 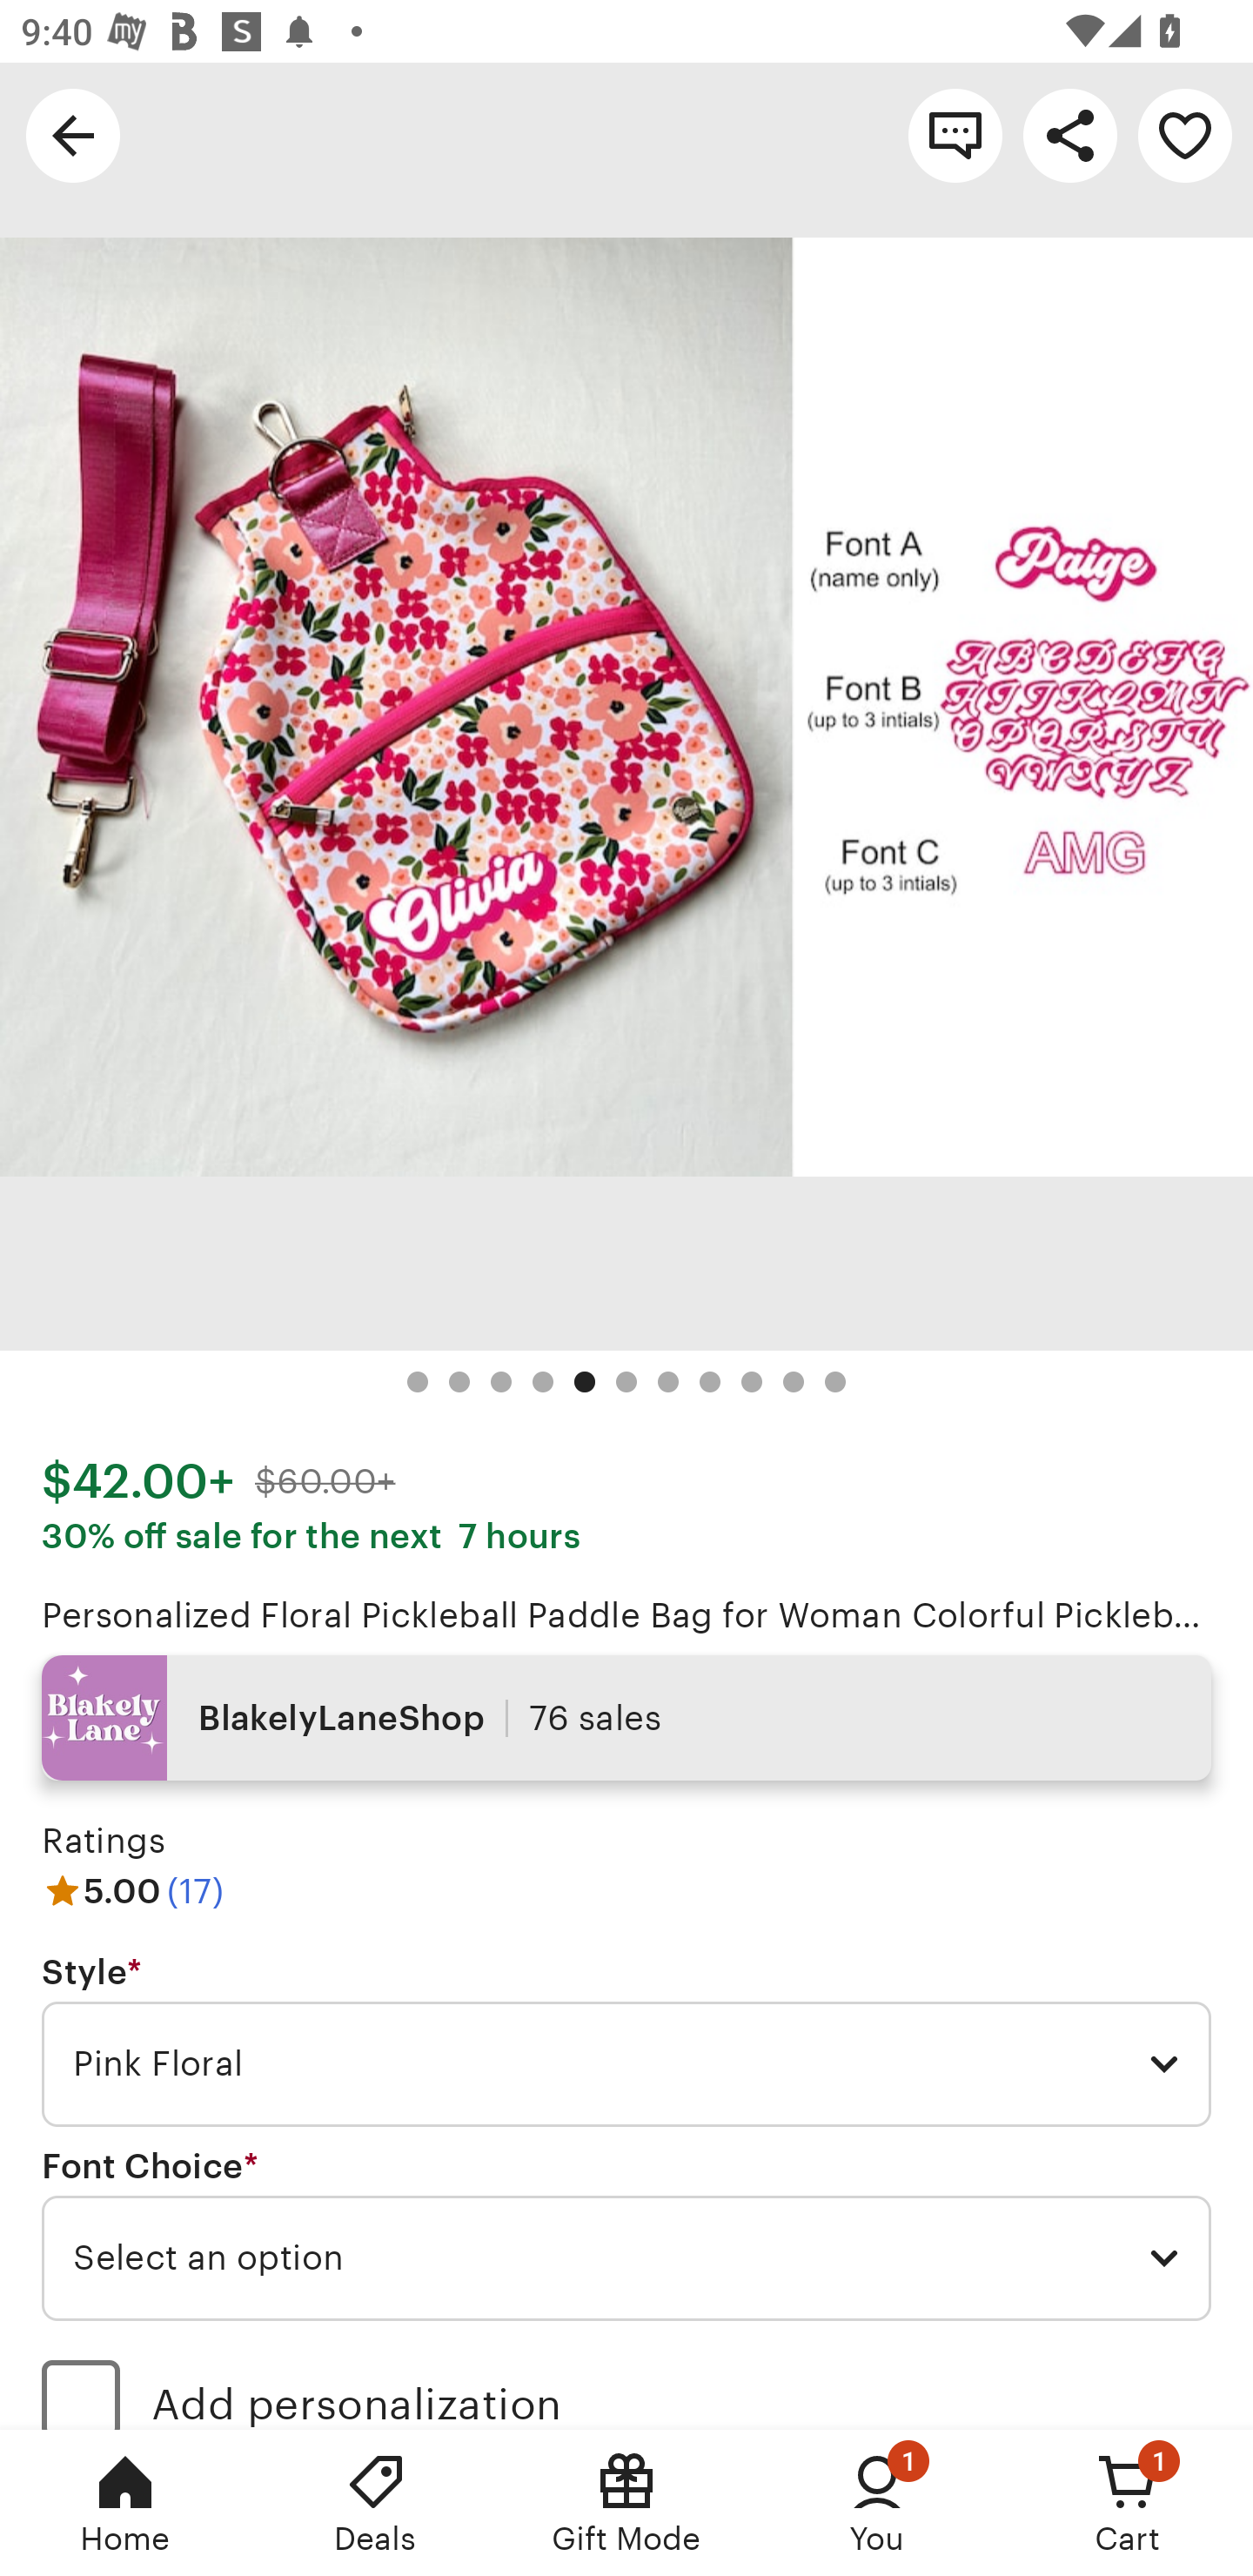 What do you see at coordinates (626, 1718) in the screenshot?
I see `BlakelyLaneShop 76 sales` at bounding box center [626, 1718].